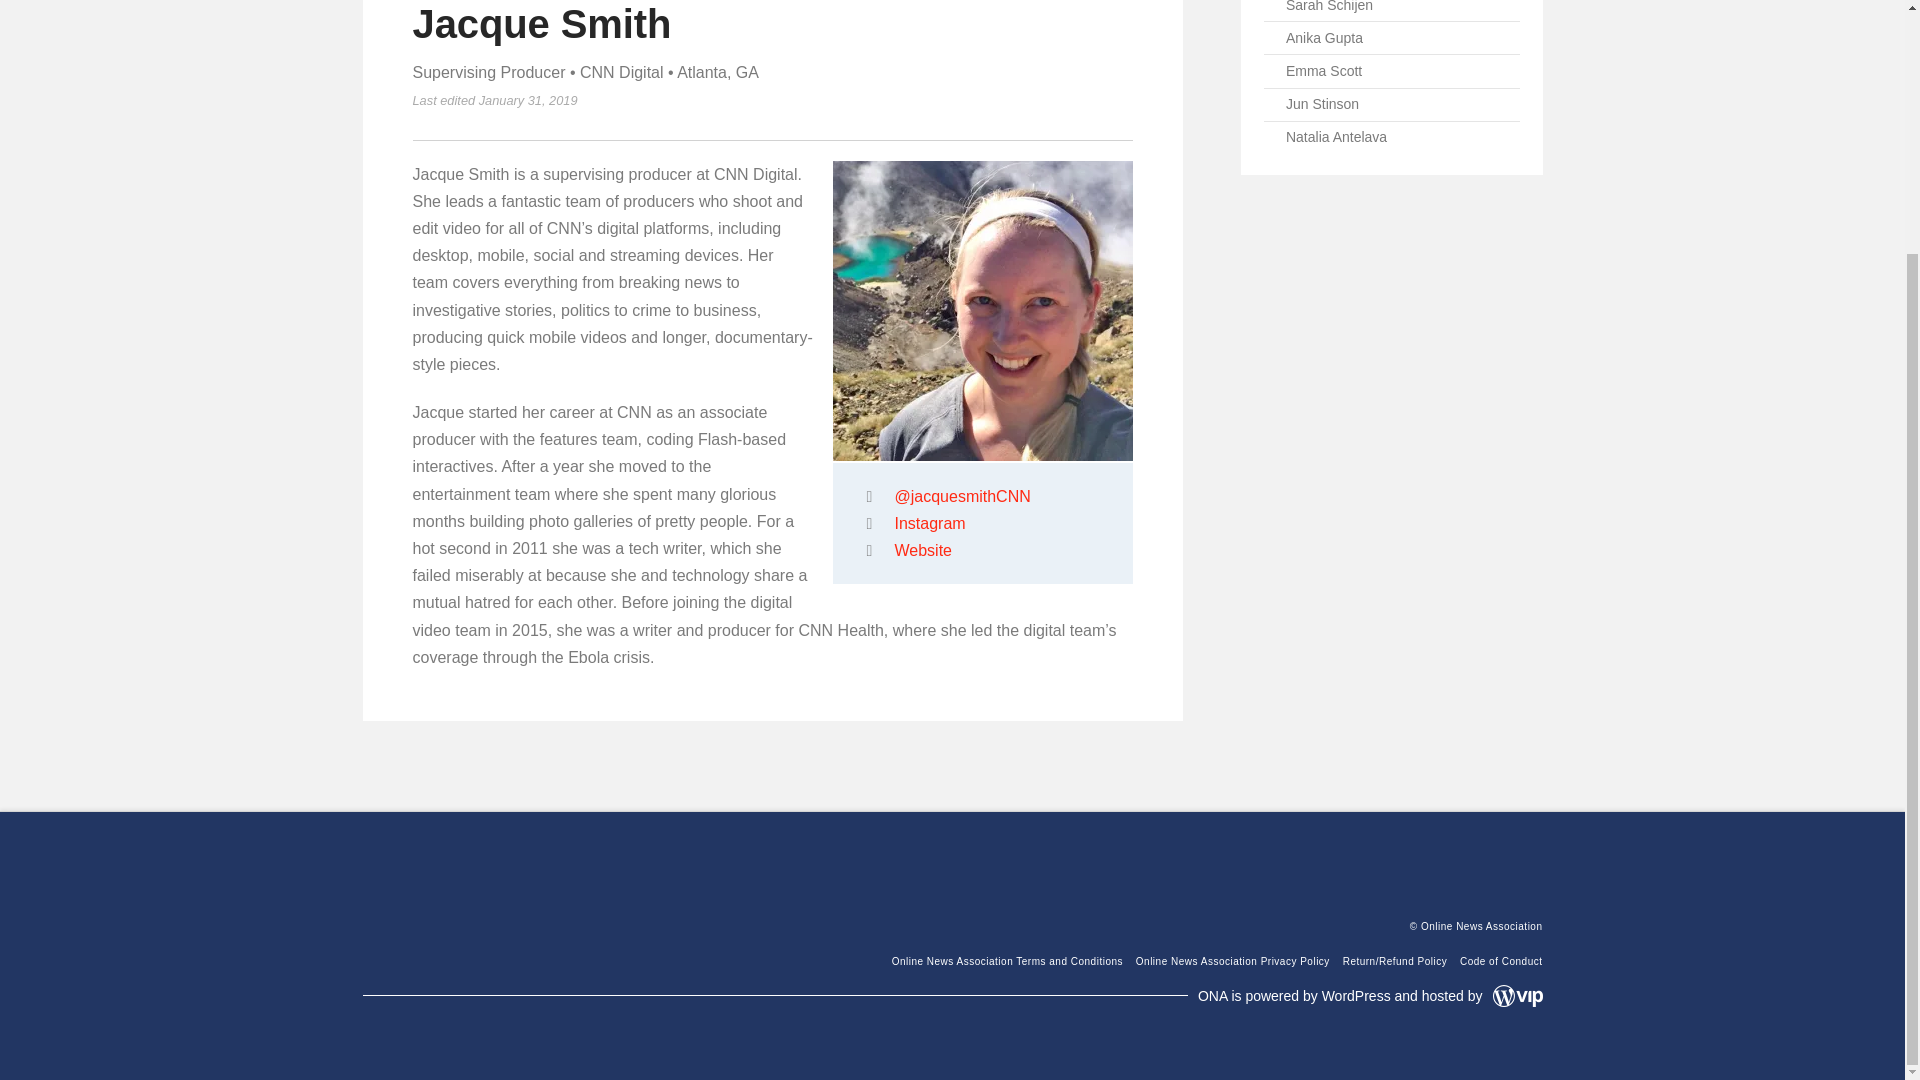 The height and width of the screenshot is (1080, 1920). I want to click on Website, so click(923, 550).